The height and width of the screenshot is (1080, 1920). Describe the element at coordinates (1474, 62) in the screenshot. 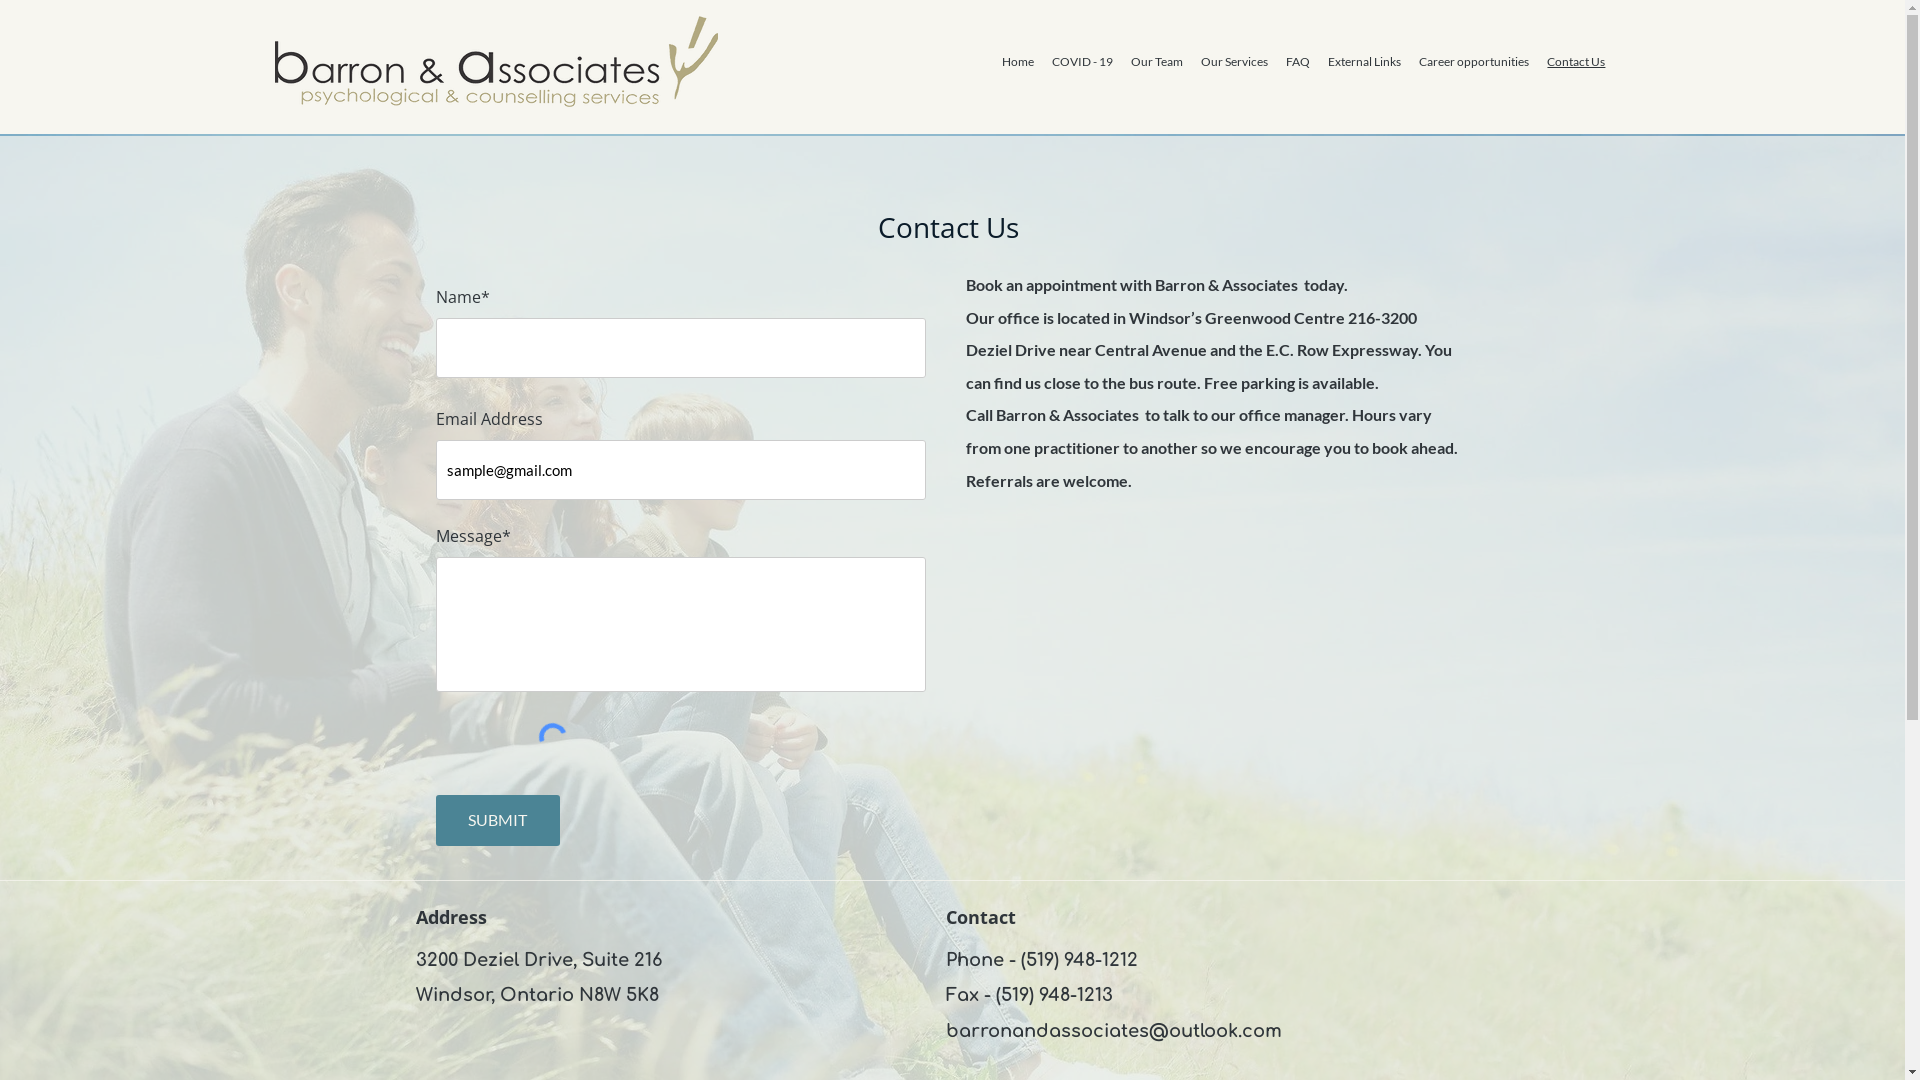

I see `Career opportunities` at that location.